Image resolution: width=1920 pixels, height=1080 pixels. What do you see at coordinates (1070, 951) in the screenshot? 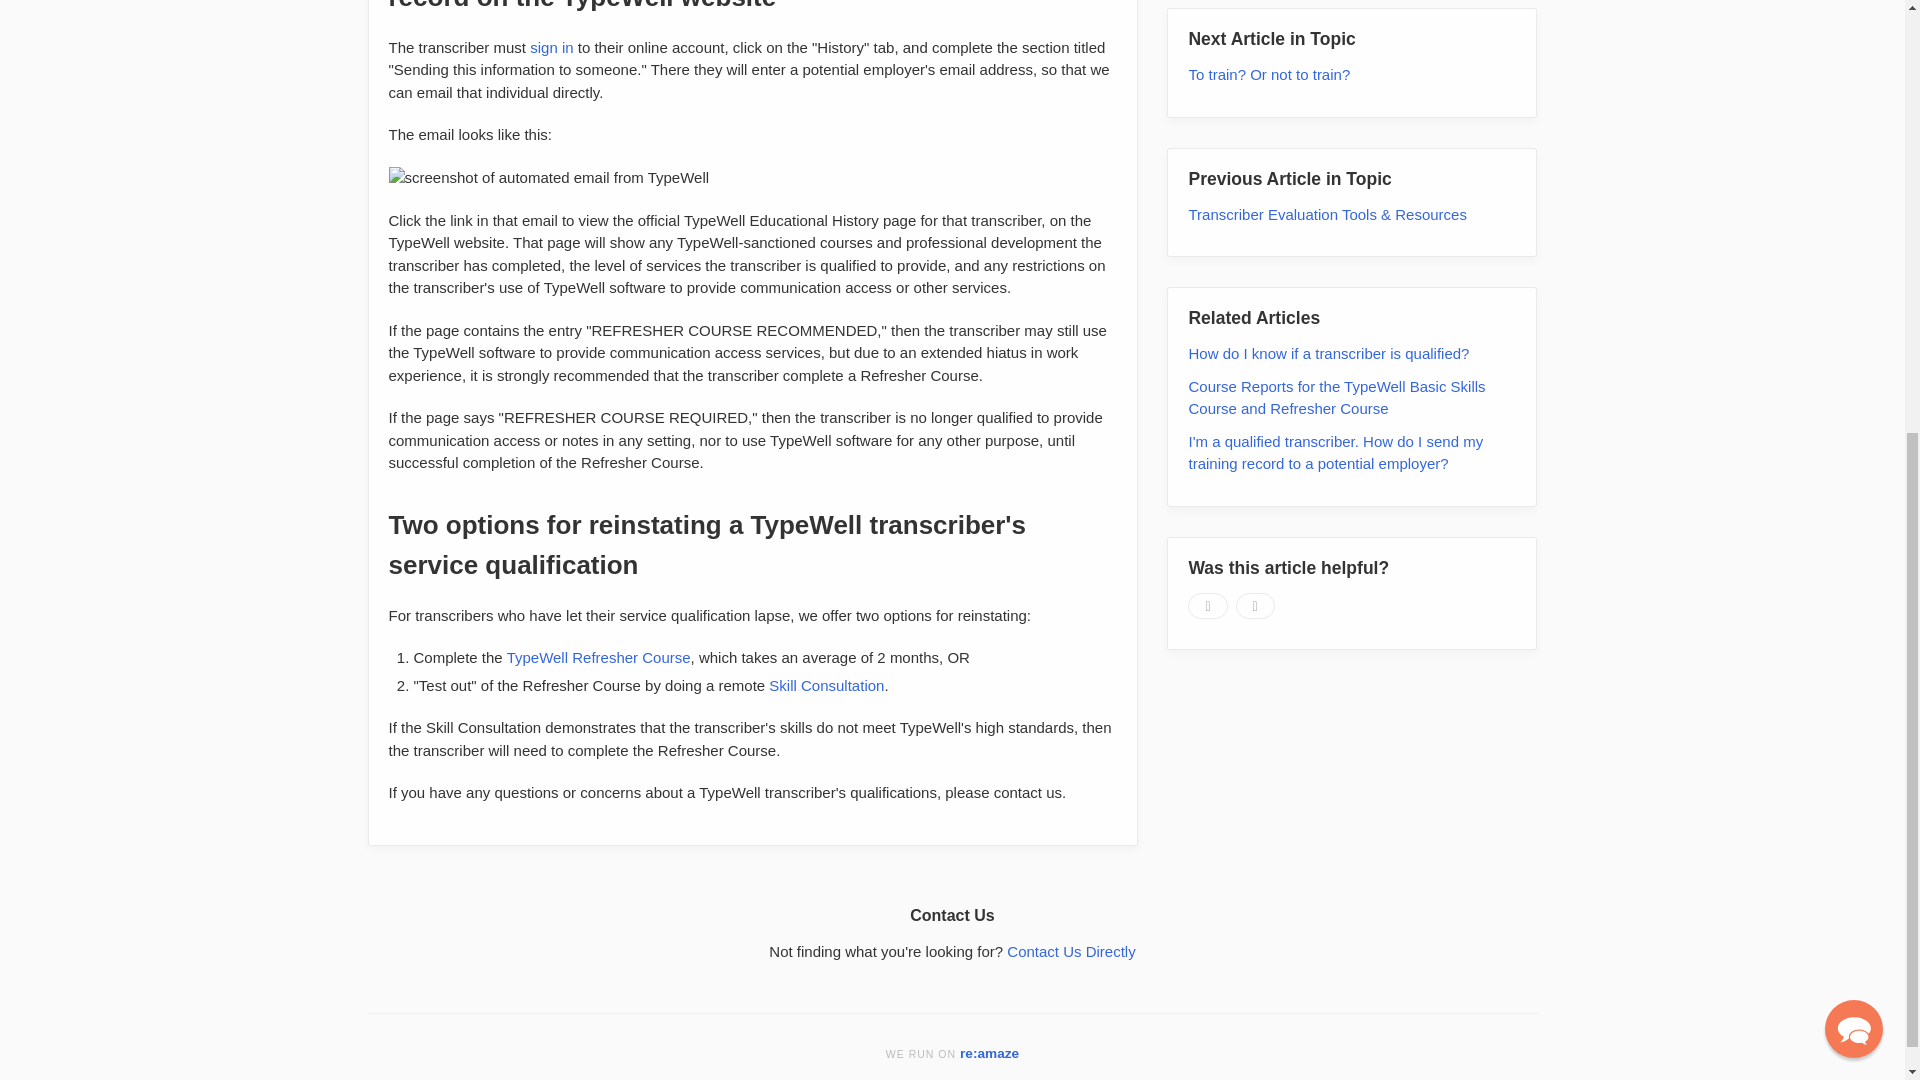
I see `Contact Us Directly` at bounding box center [1070, 951].